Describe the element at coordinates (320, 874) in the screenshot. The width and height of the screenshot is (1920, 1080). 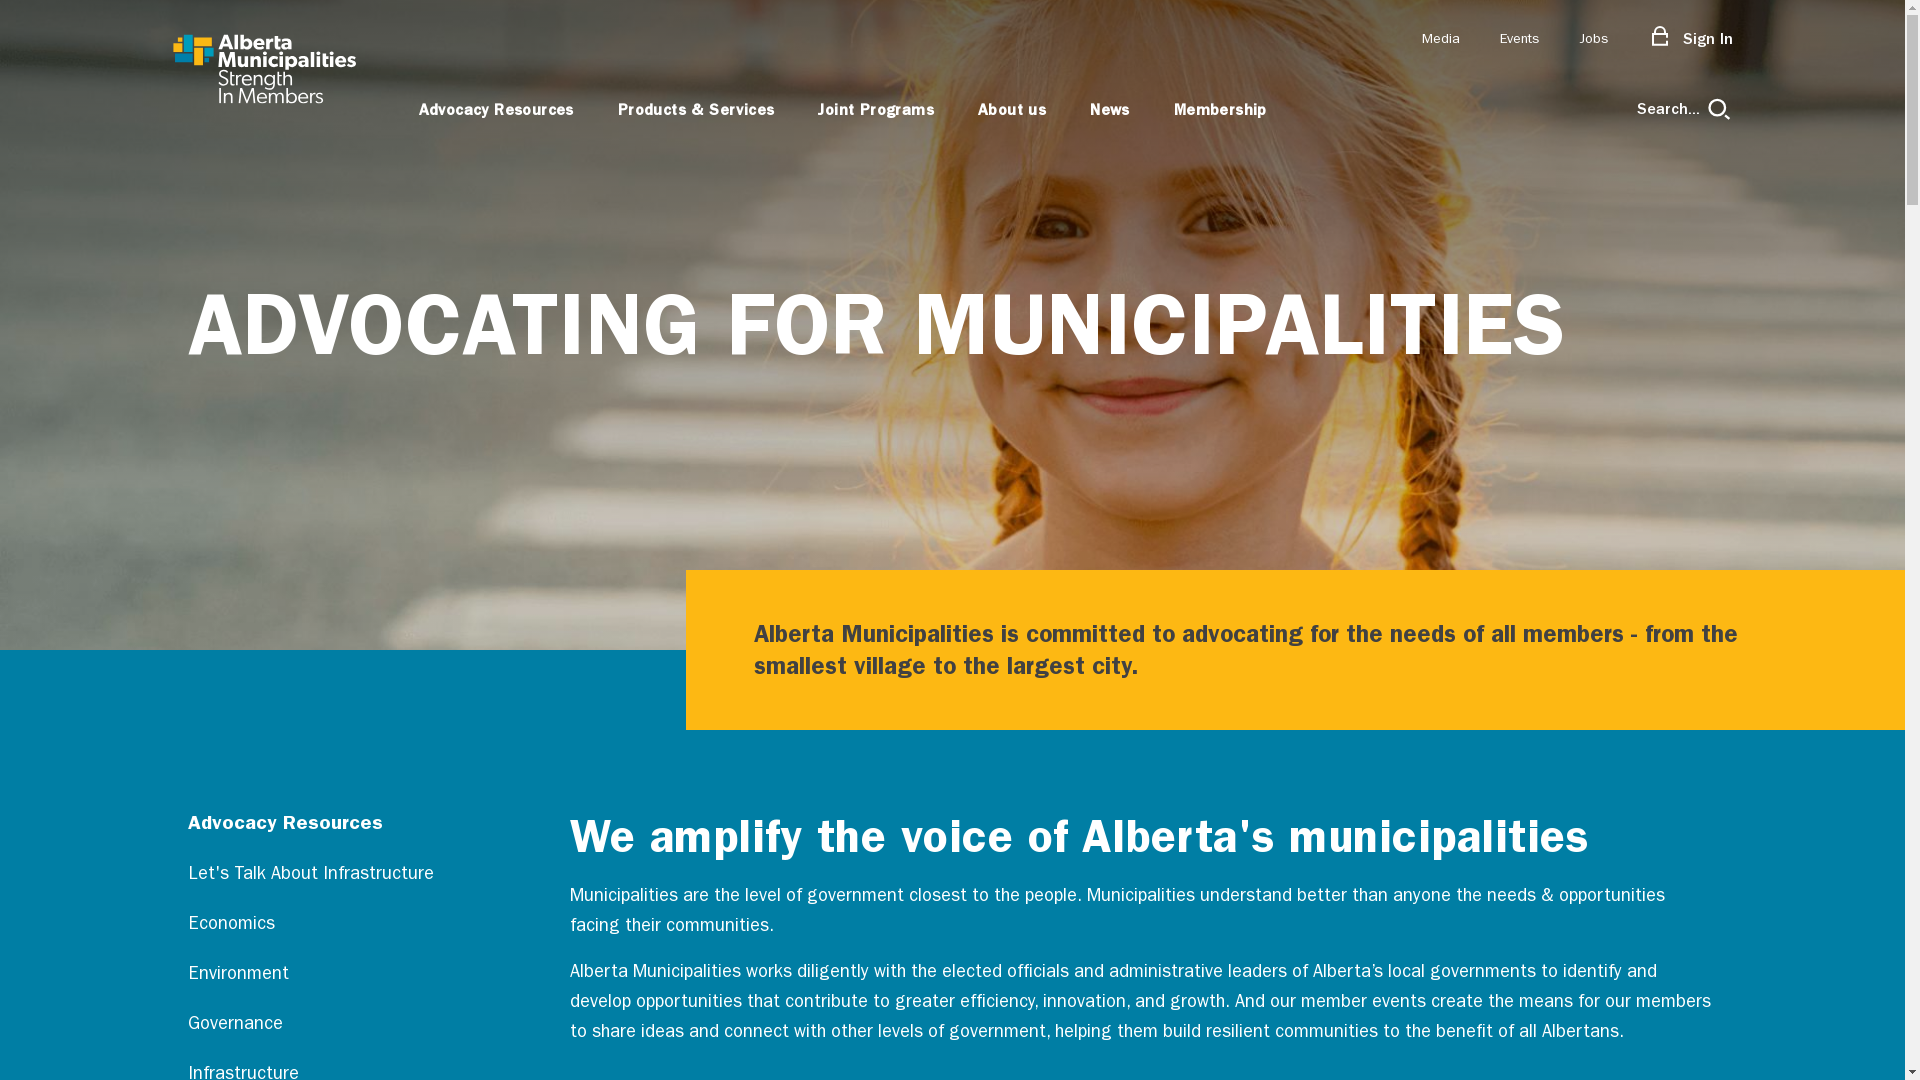
I see `Let's Talk About Infrastructure` at that location.